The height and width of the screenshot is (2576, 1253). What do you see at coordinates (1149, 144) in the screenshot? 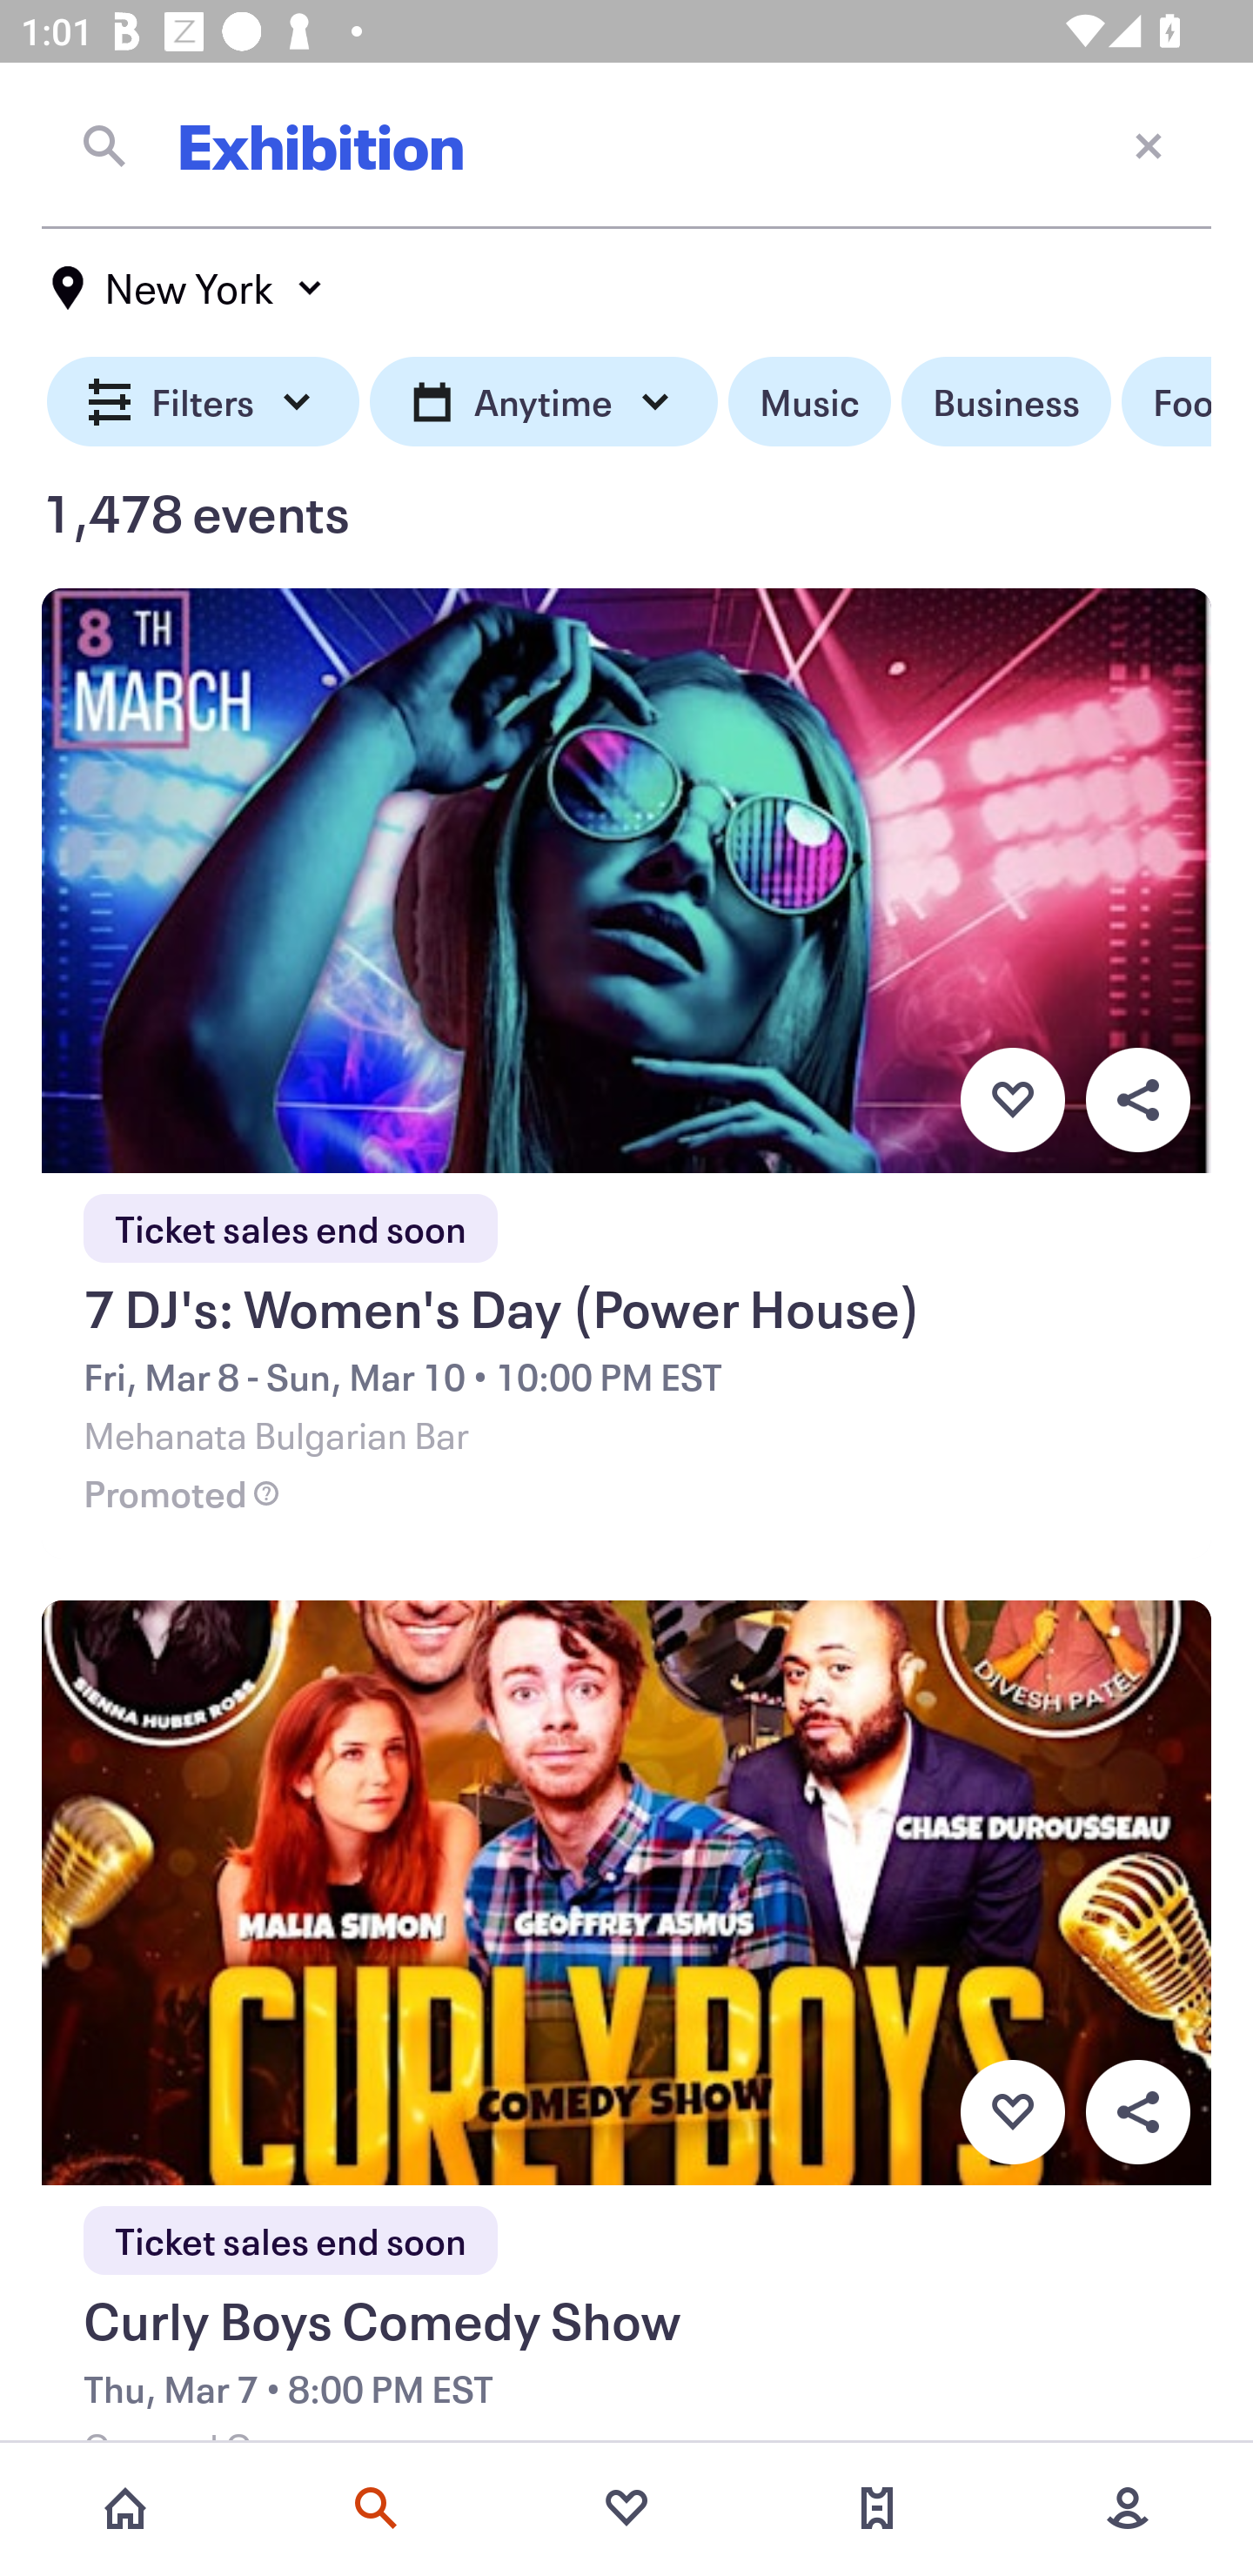
I see `Close current screen` at bounding box center [1149, 144].